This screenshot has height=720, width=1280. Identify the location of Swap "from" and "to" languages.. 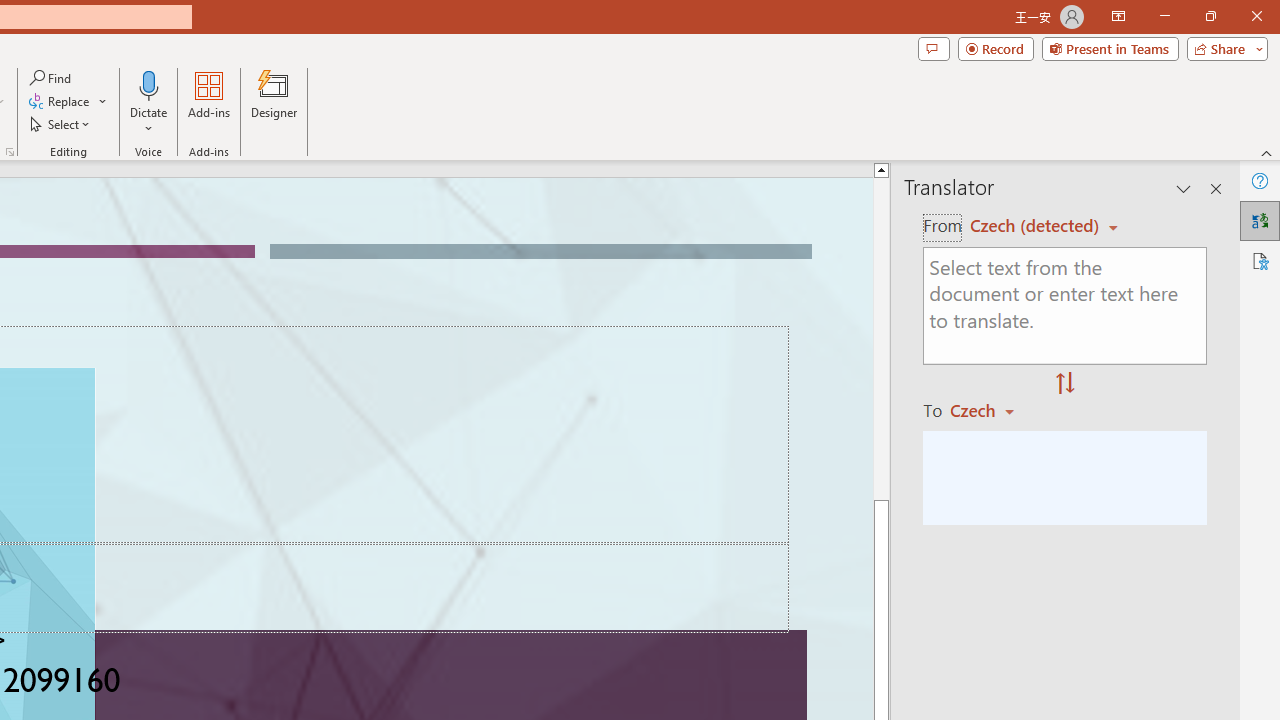
(1065, 384).